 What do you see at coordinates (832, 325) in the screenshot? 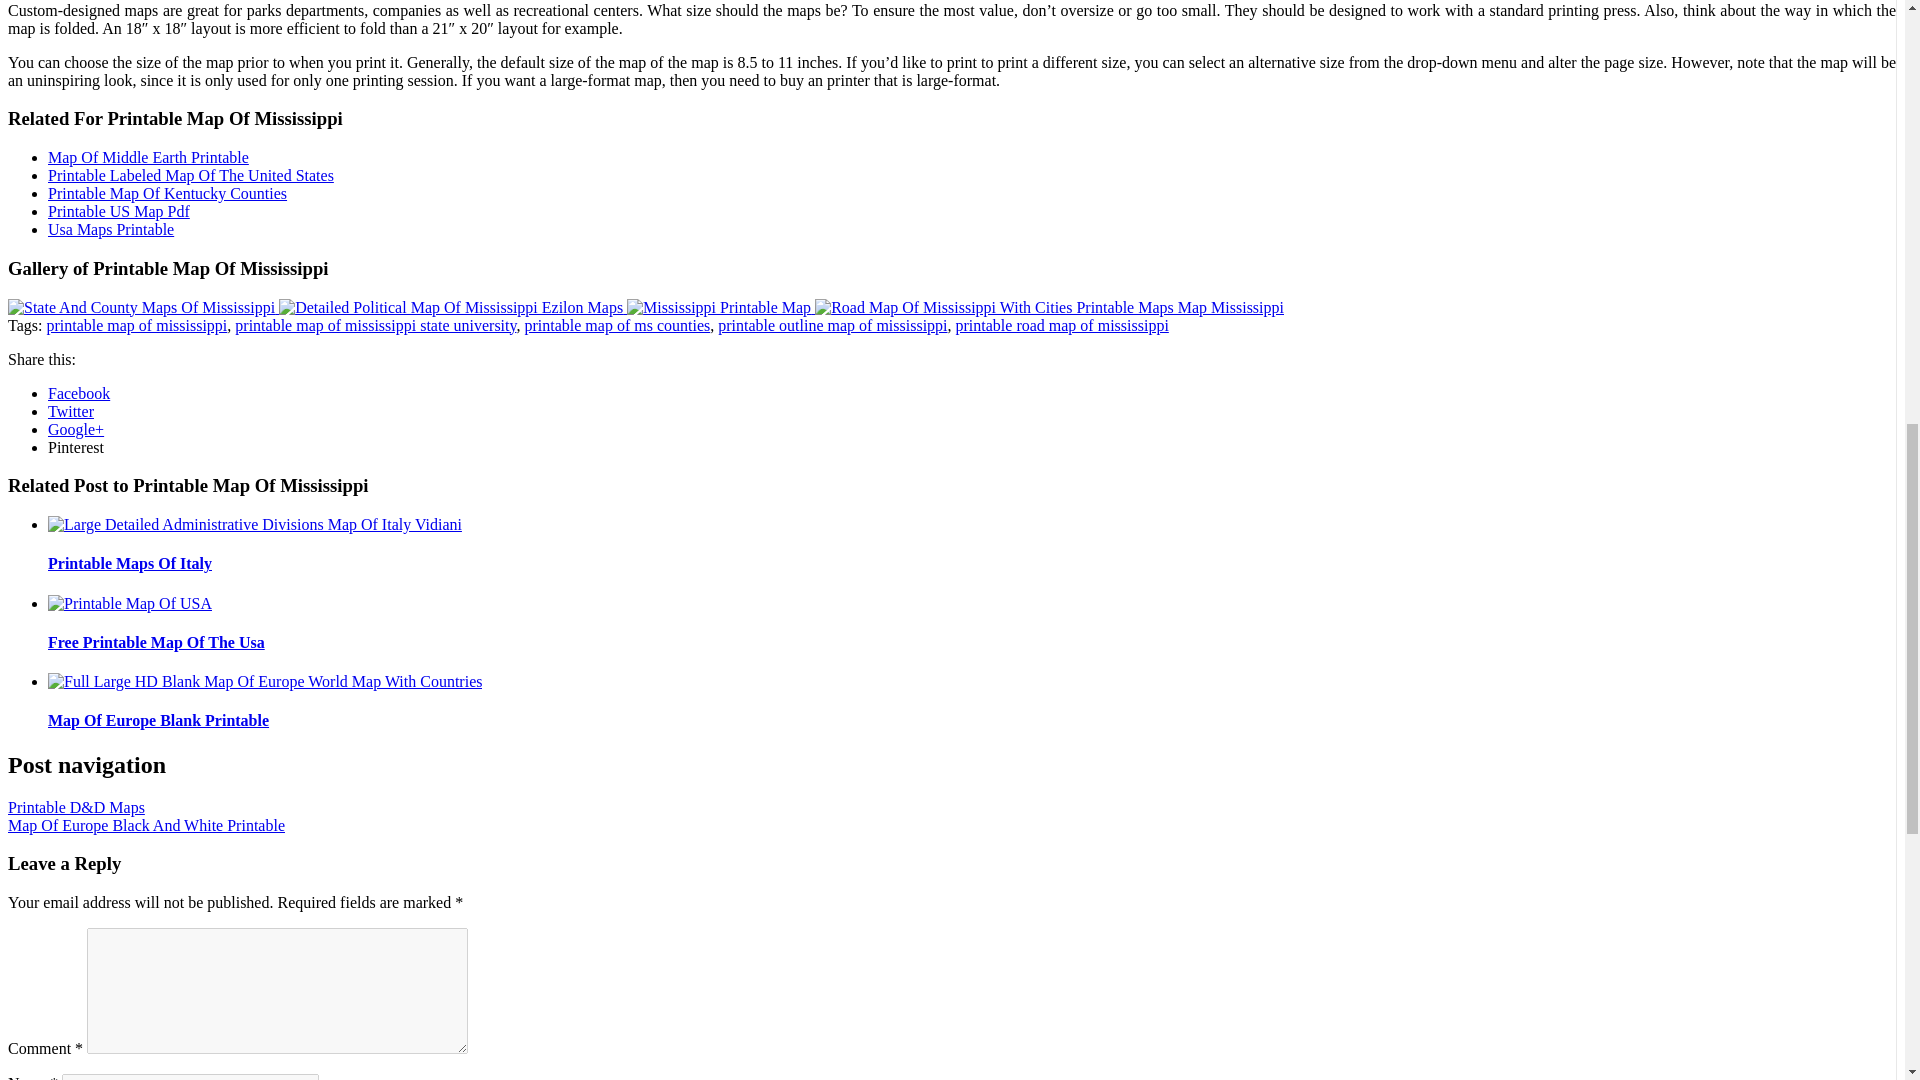
I see `printable outline map of mississippi` at bounding box center [832, 325].